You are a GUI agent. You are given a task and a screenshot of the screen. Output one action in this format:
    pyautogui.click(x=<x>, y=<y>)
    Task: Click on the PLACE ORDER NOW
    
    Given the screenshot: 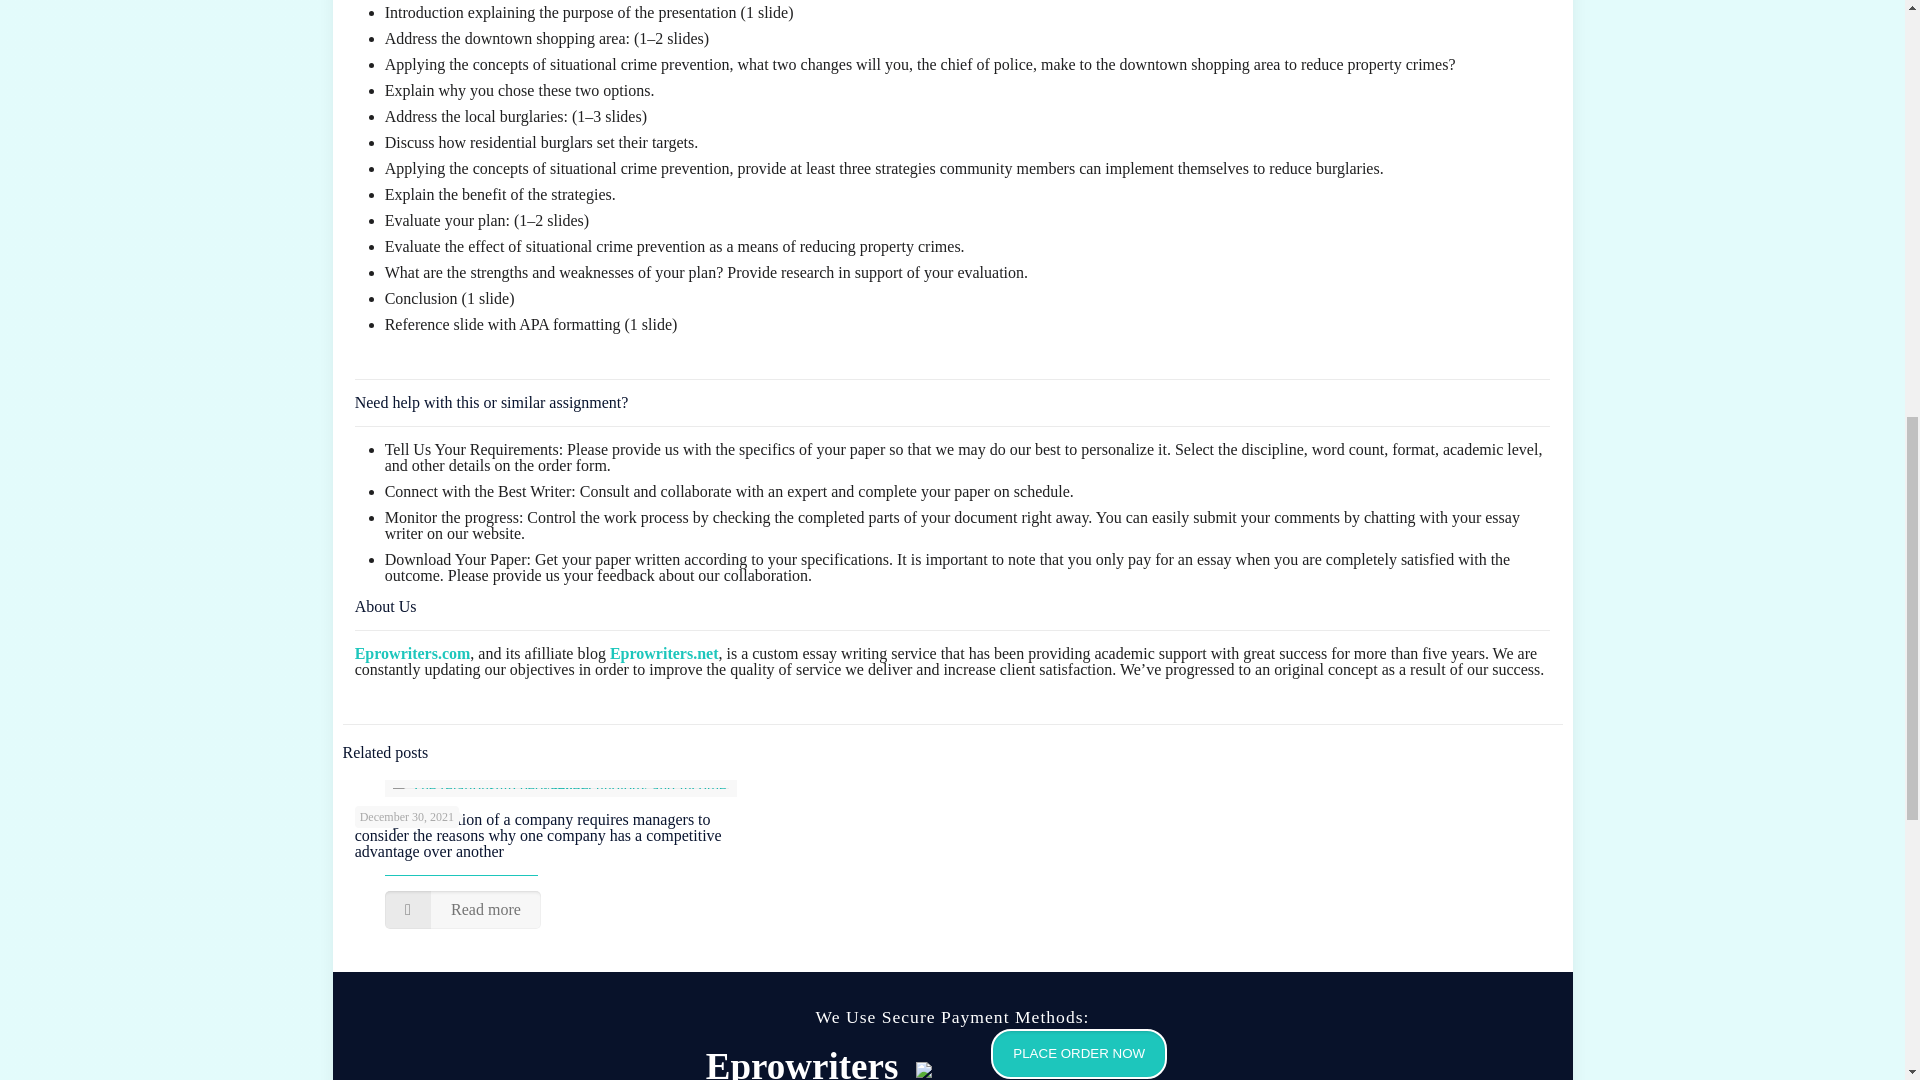 What is the action you would take?
    pyautogui.click(x=1078, y=1054)
    